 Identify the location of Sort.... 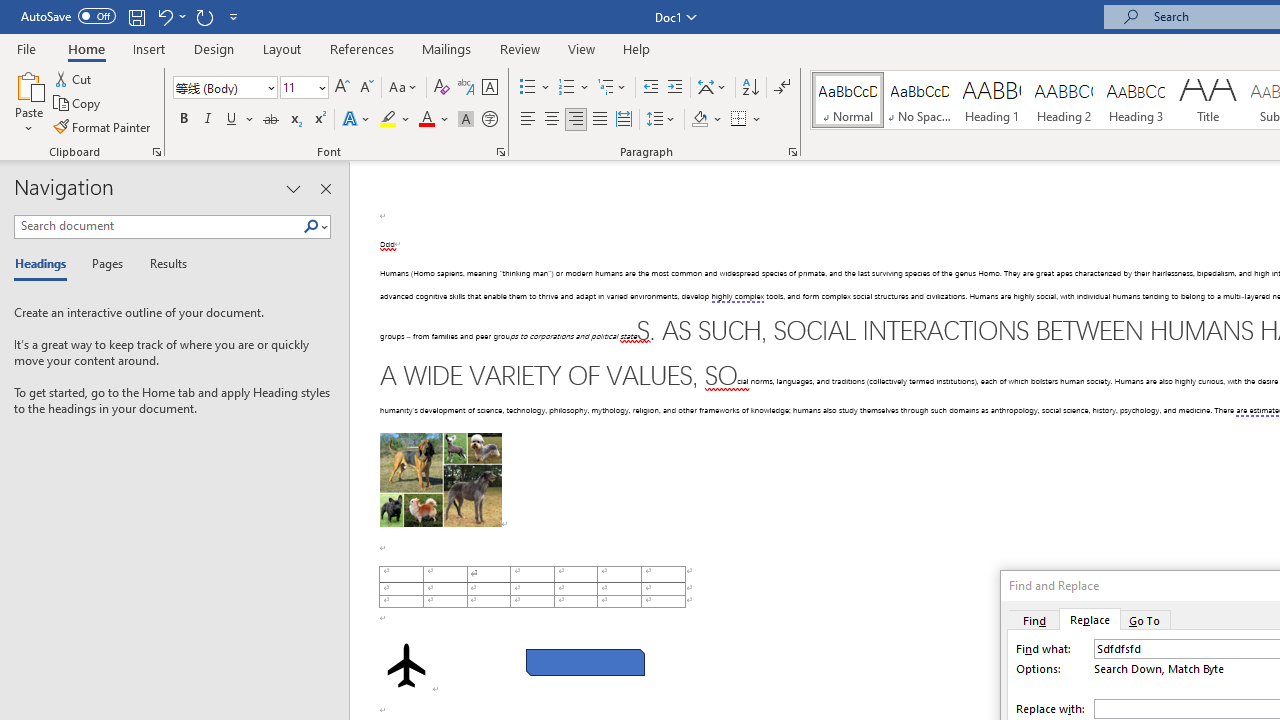
(750, 88).